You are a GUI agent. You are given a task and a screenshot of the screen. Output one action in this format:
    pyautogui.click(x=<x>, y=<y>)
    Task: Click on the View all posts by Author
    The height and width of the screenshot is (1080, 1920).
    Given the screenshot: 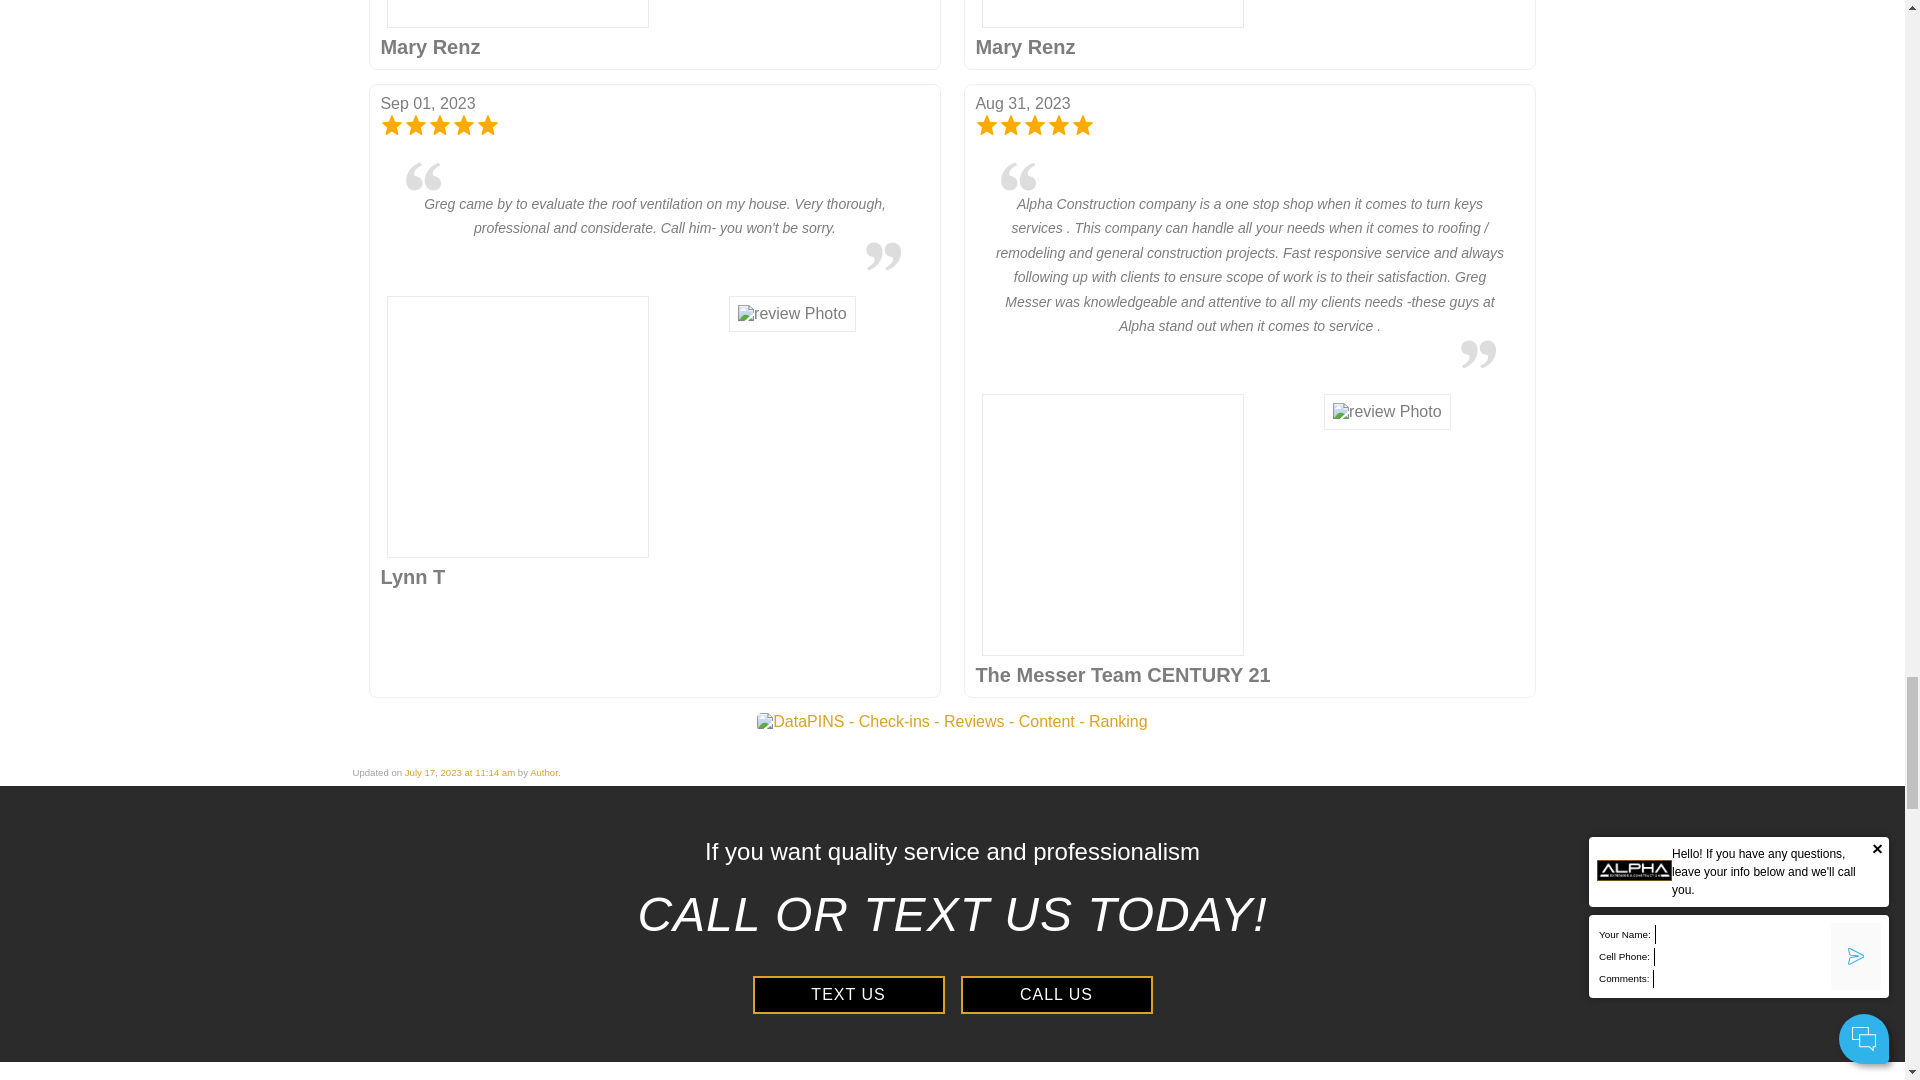 What is the action you would take?
    pyautogui.click(x=544, y=772)
    